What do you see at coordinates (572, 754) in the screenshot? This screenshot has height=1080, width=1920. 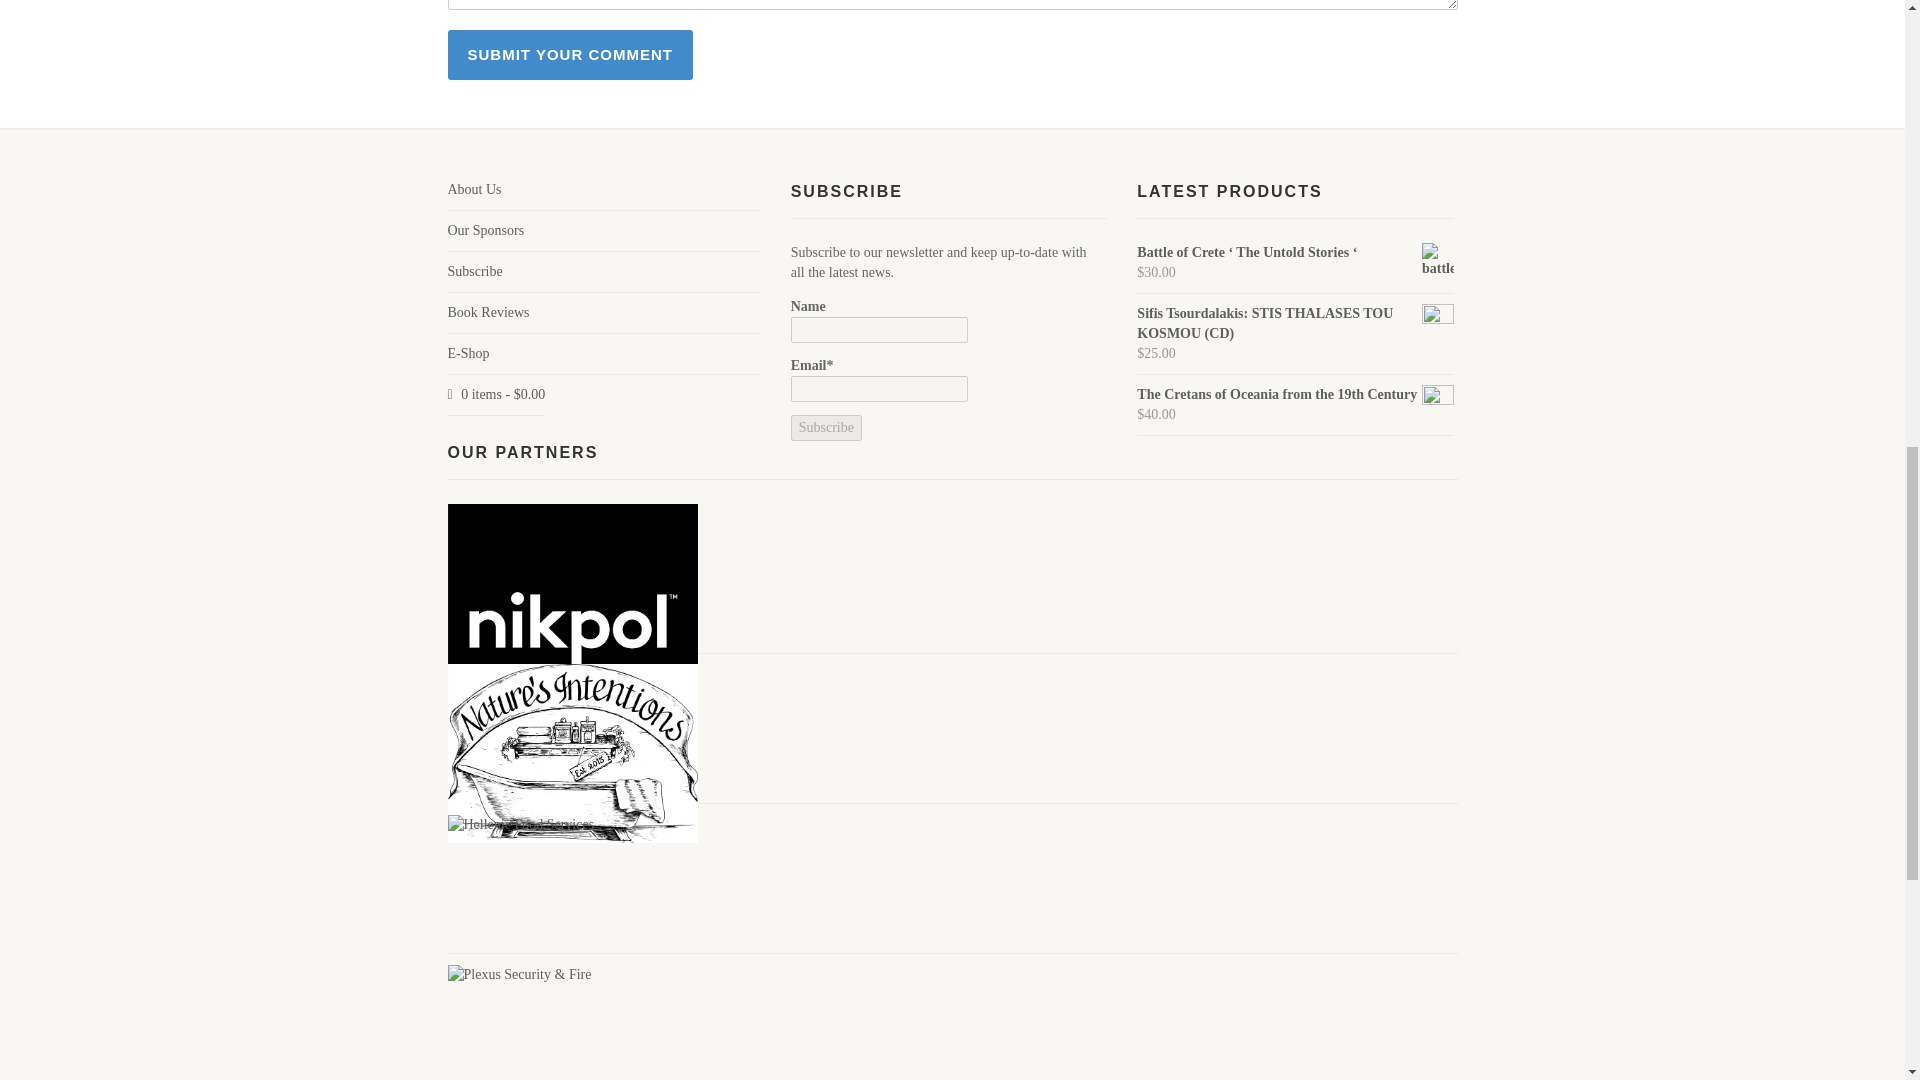 I see `Natures Intentions` at bounding box center [572, 754].